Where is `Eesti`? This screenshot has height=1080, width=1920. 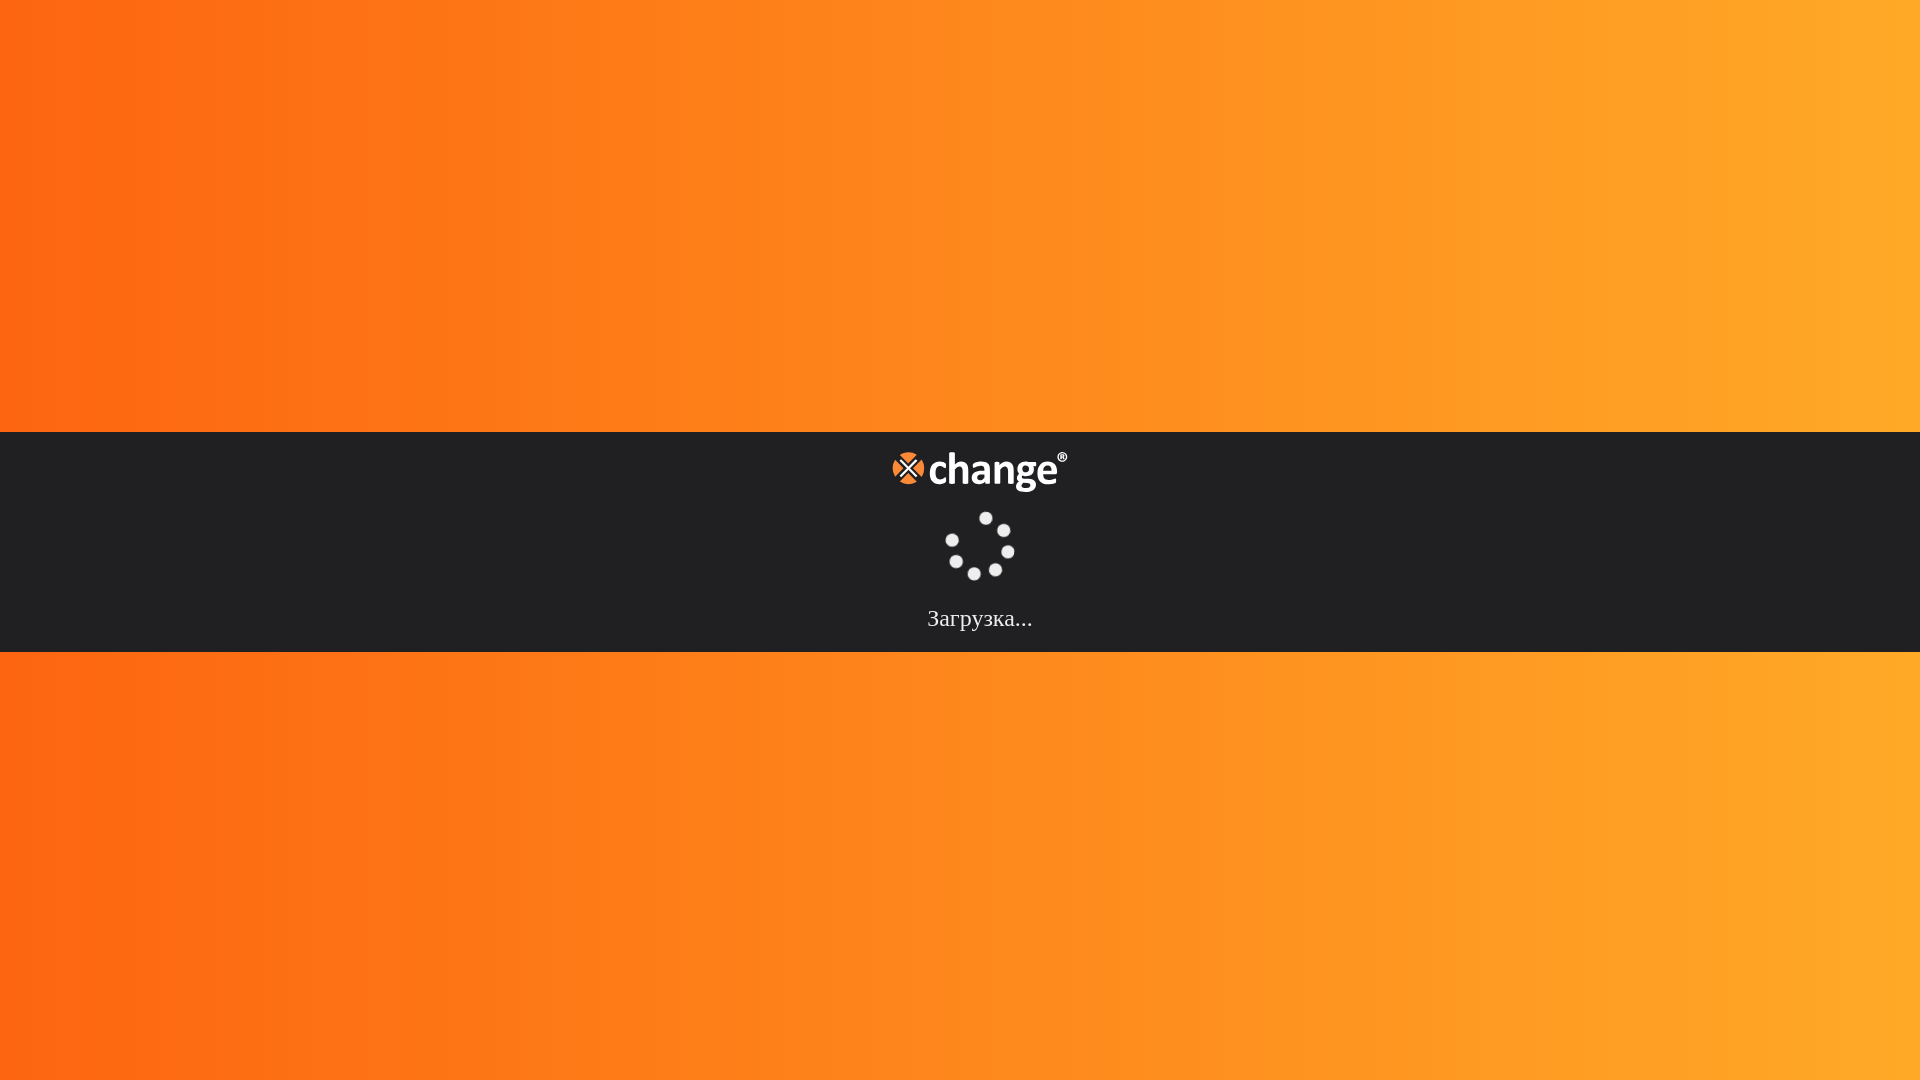
Eesti is located at coordinates (40, 338).